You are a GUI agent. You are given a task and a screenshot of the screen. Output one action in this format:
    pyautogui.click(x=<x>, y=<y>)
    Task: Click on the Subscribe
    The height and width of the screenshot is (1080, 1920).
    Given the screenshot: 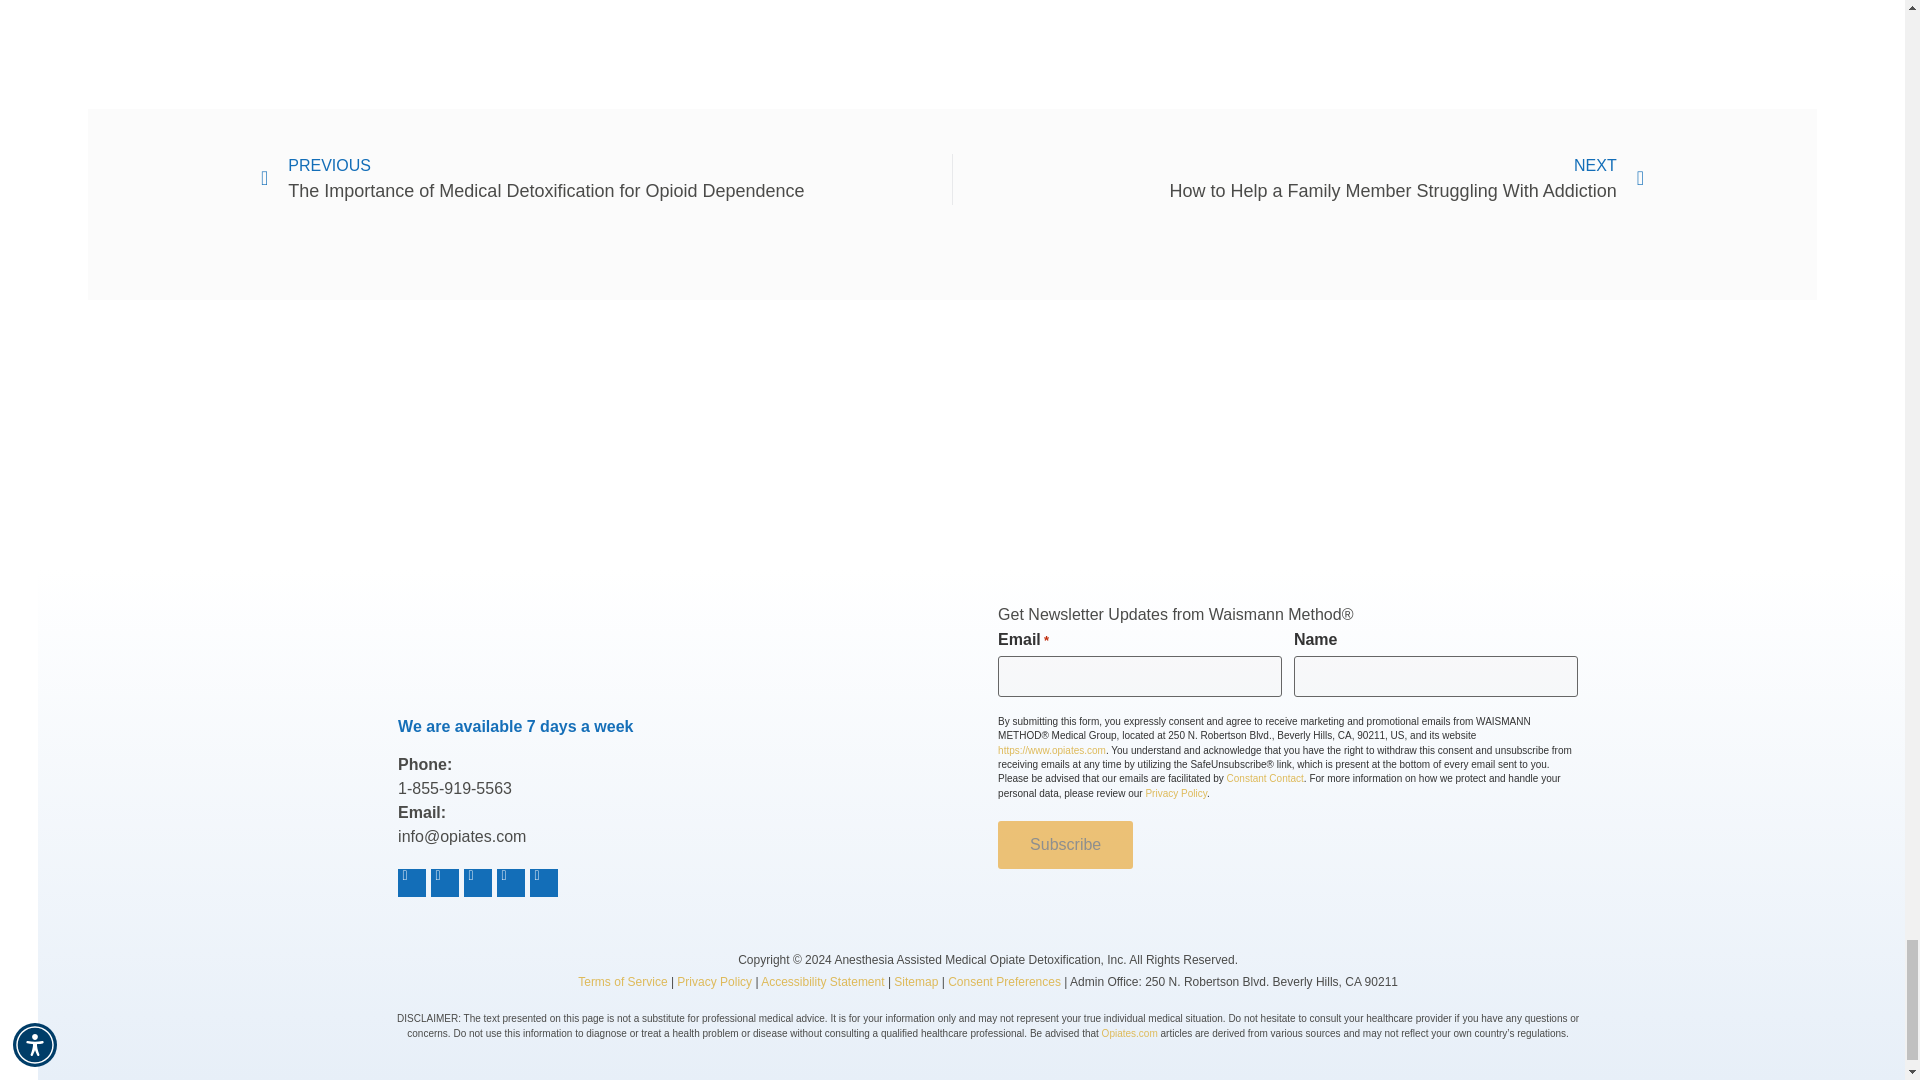 What is the action you would take?
    pyautogui.click(x=1065, y=844)
    